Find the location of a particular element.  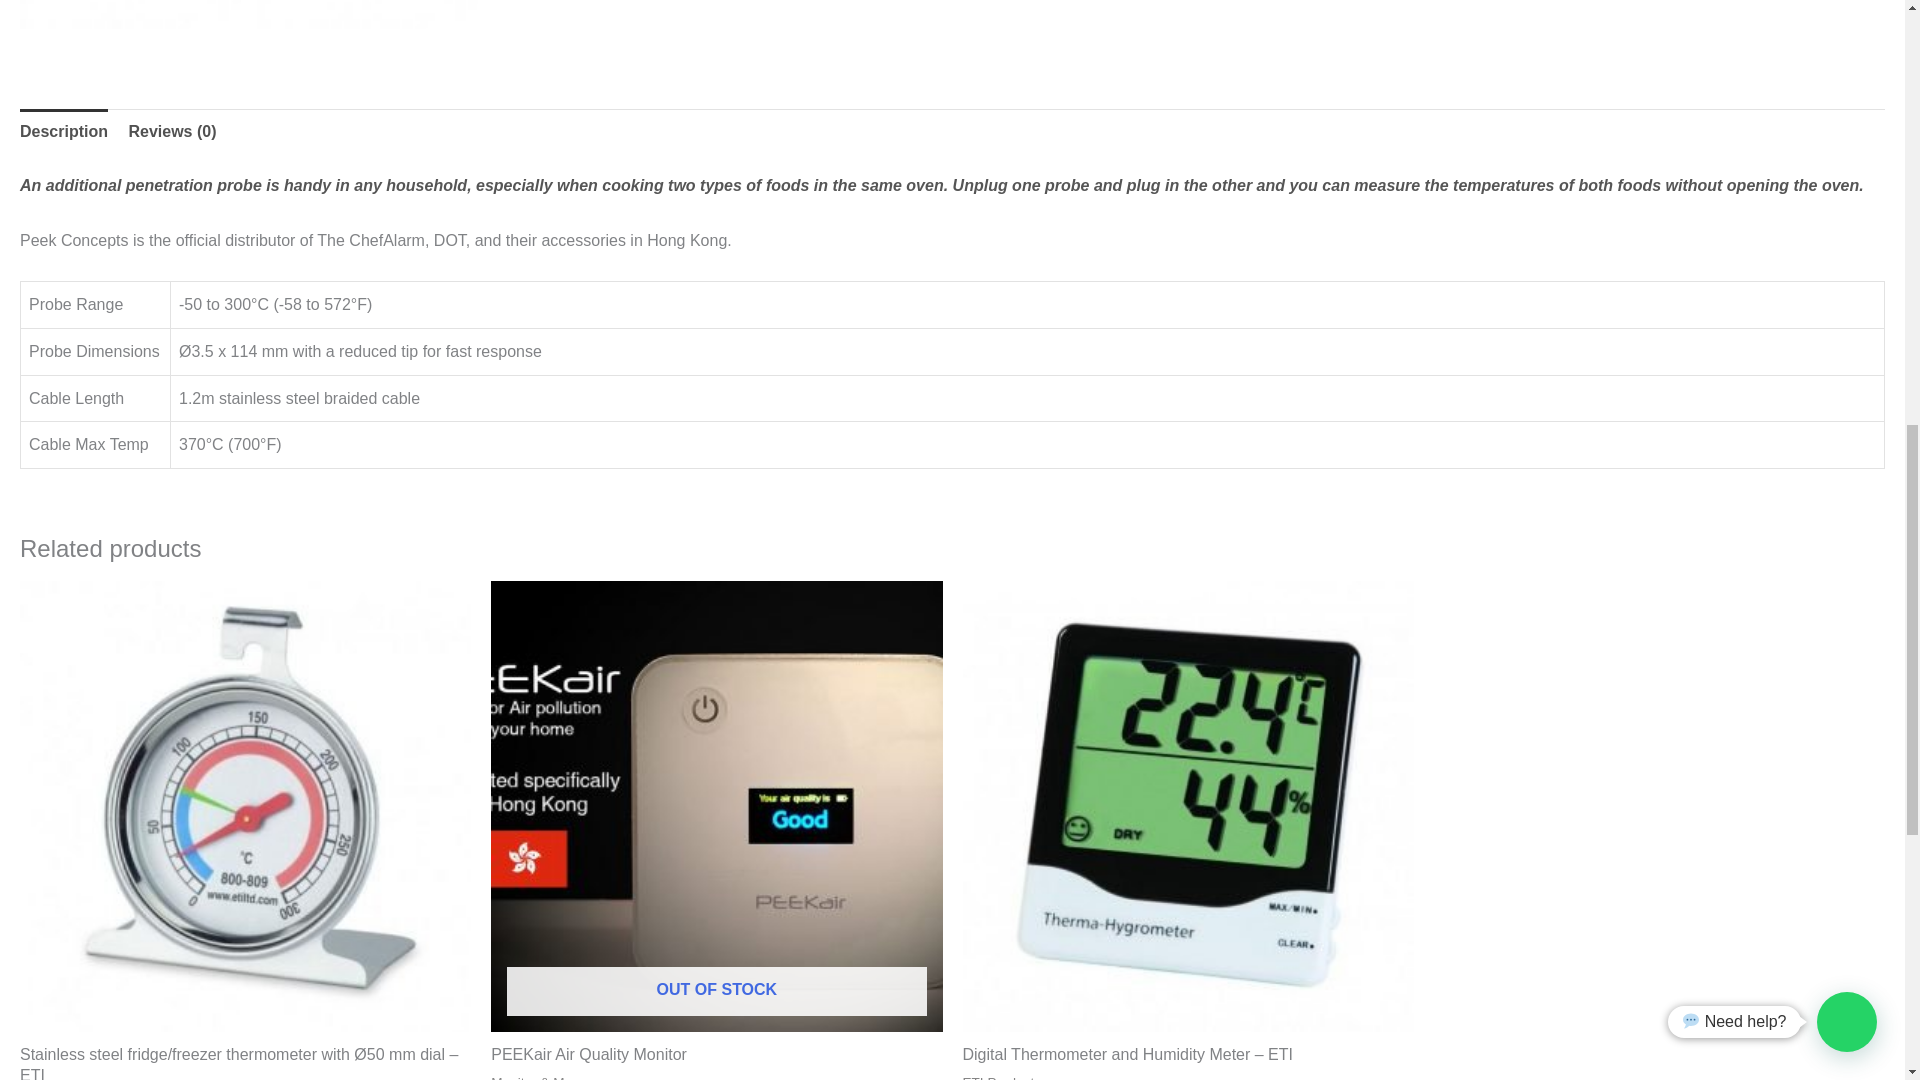

PEEKair Air Quality Monitor is located at coordinates (716, 1055).